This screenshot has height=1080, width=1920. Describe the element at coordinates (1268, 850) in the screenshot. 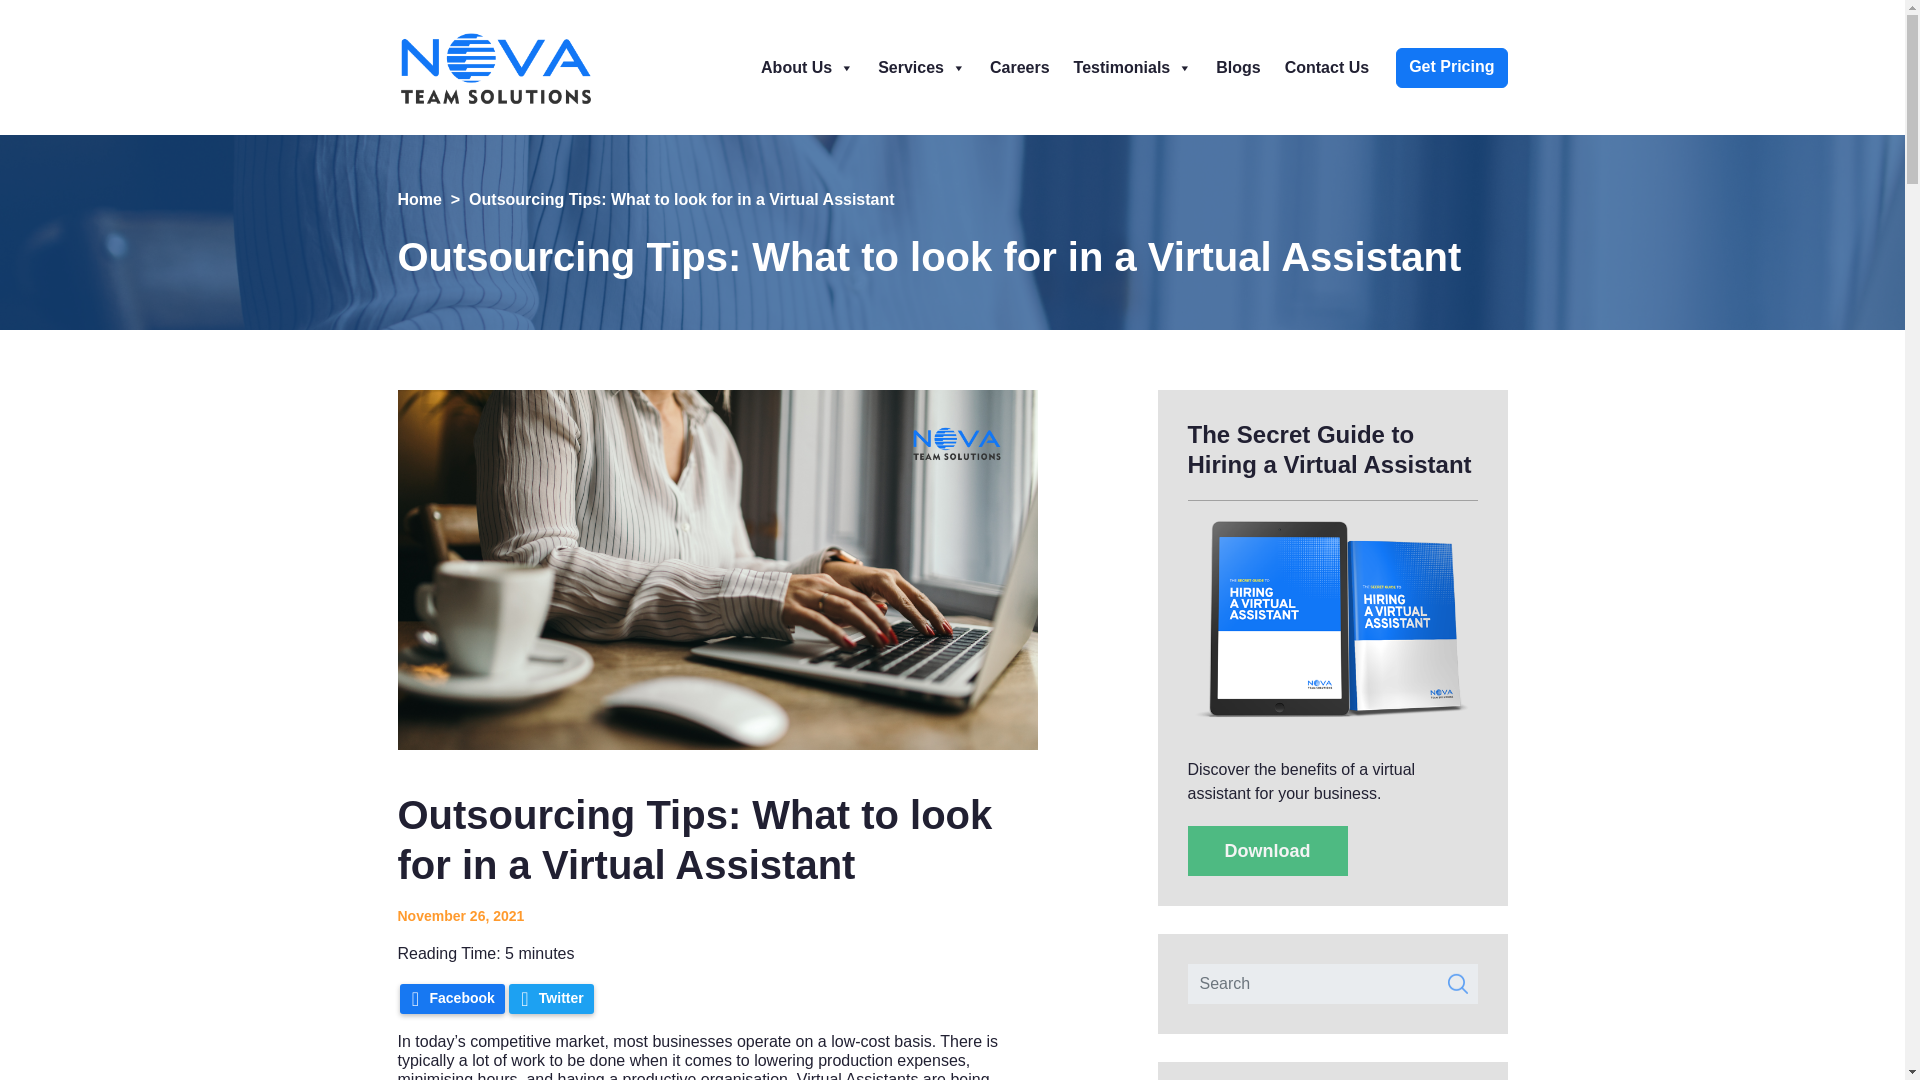

I see `Download` at that location.